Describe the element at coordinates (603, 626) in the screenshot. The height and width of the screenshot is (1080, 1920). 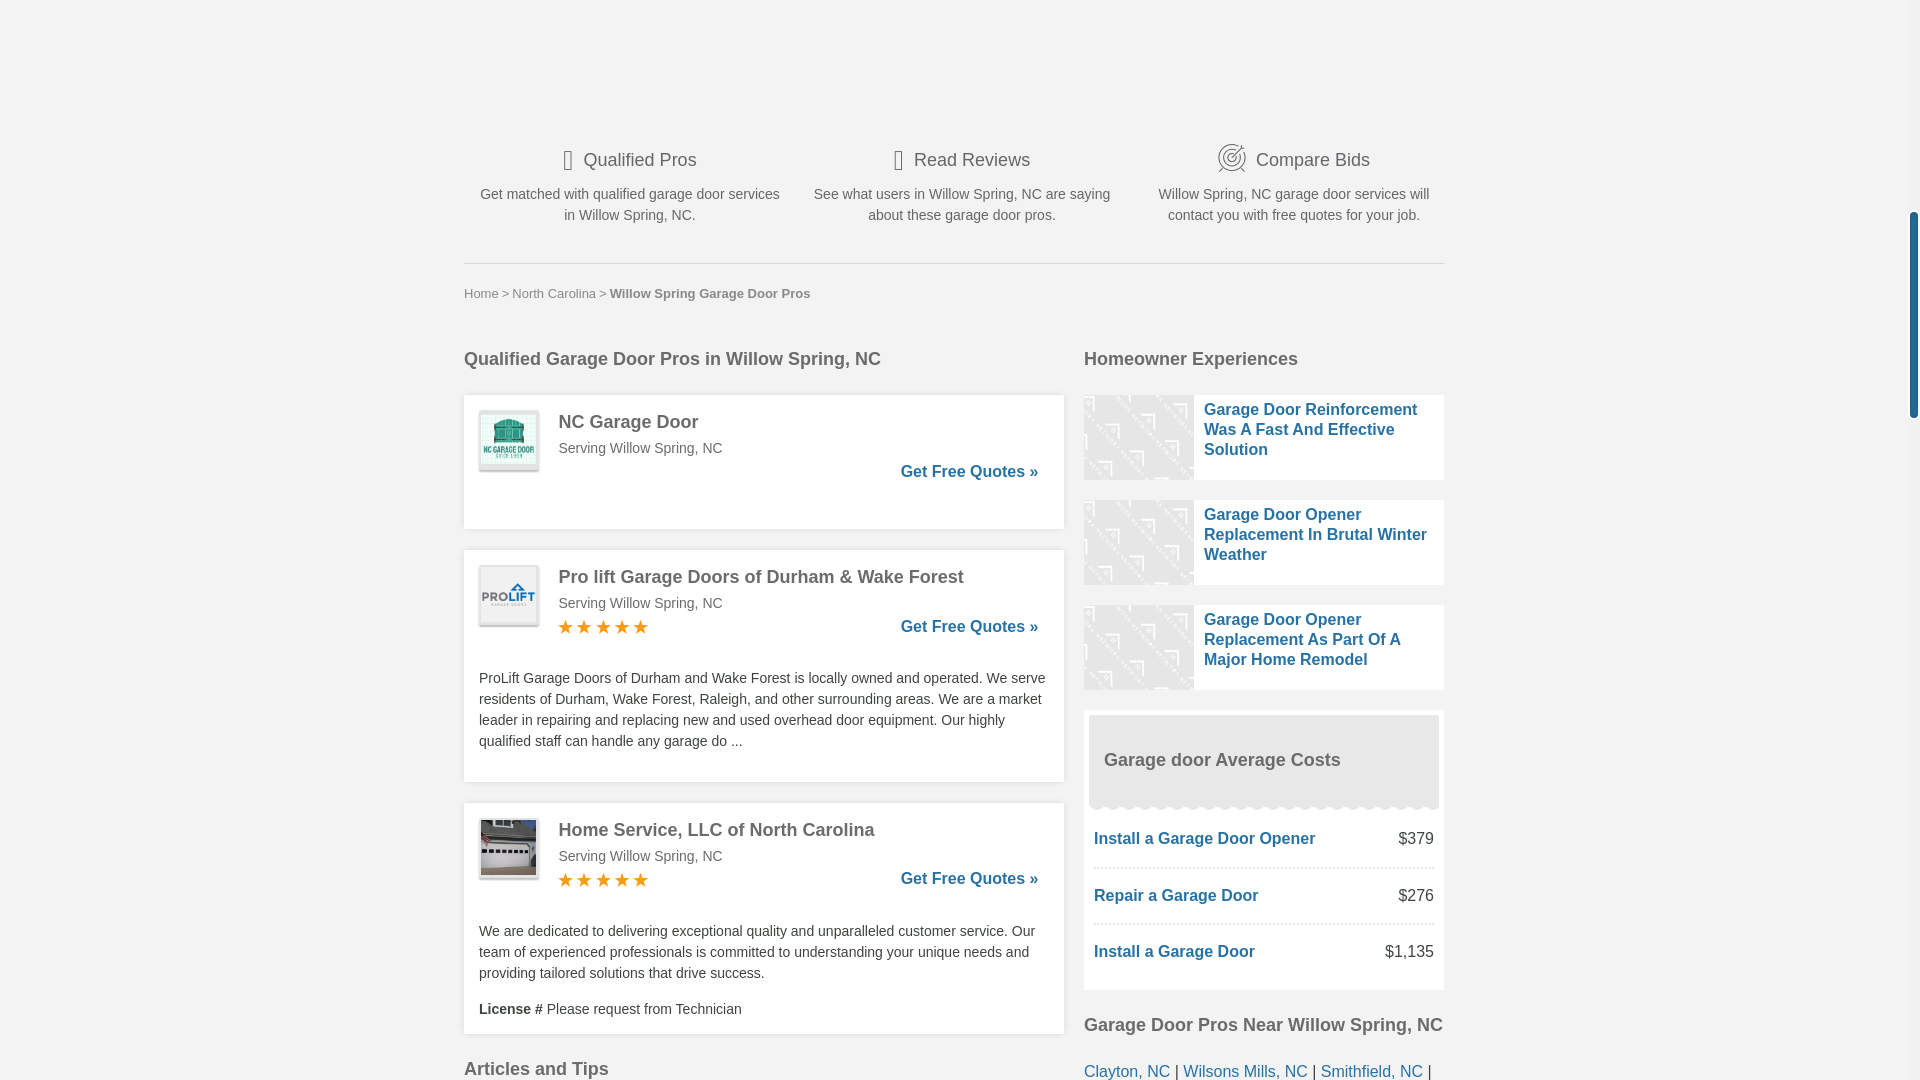
I see `5 star rating` at that location.